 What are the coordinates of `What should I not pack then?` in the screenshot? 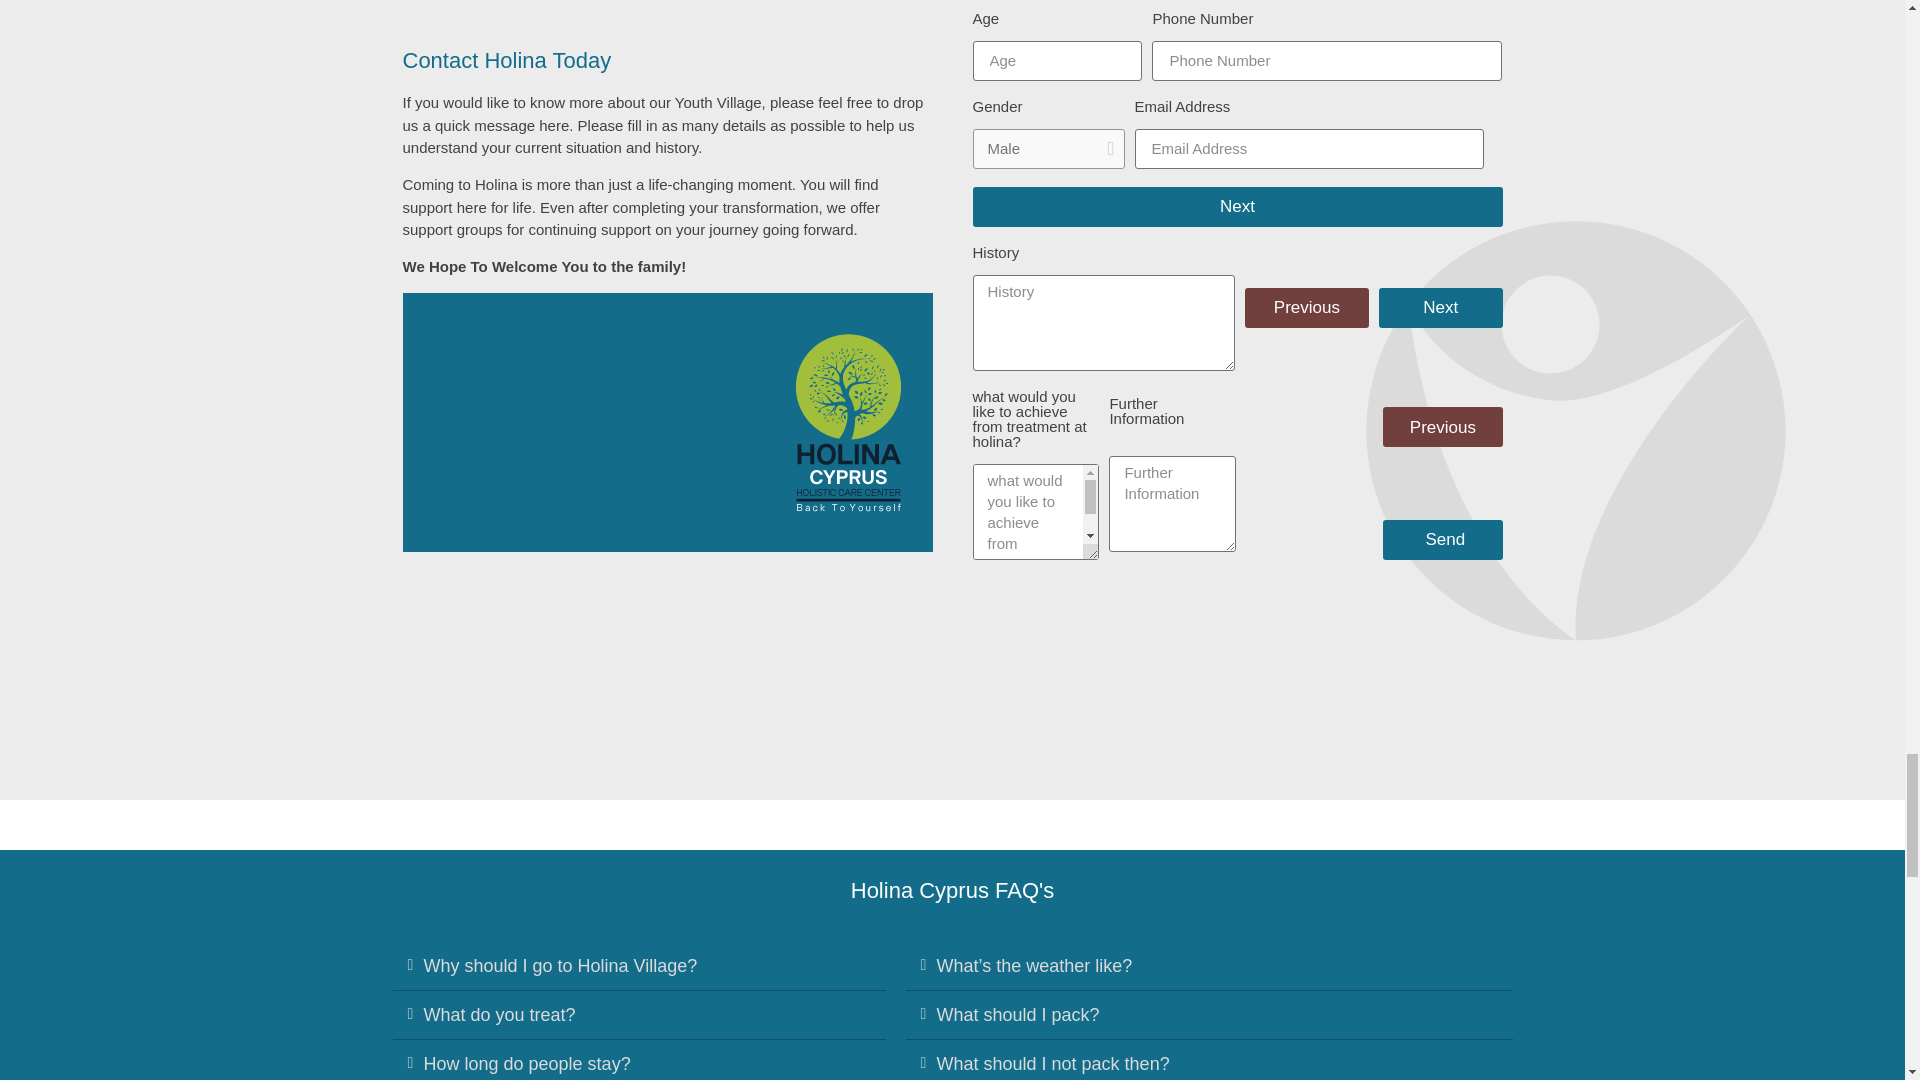 It's located at (1052, 1064).